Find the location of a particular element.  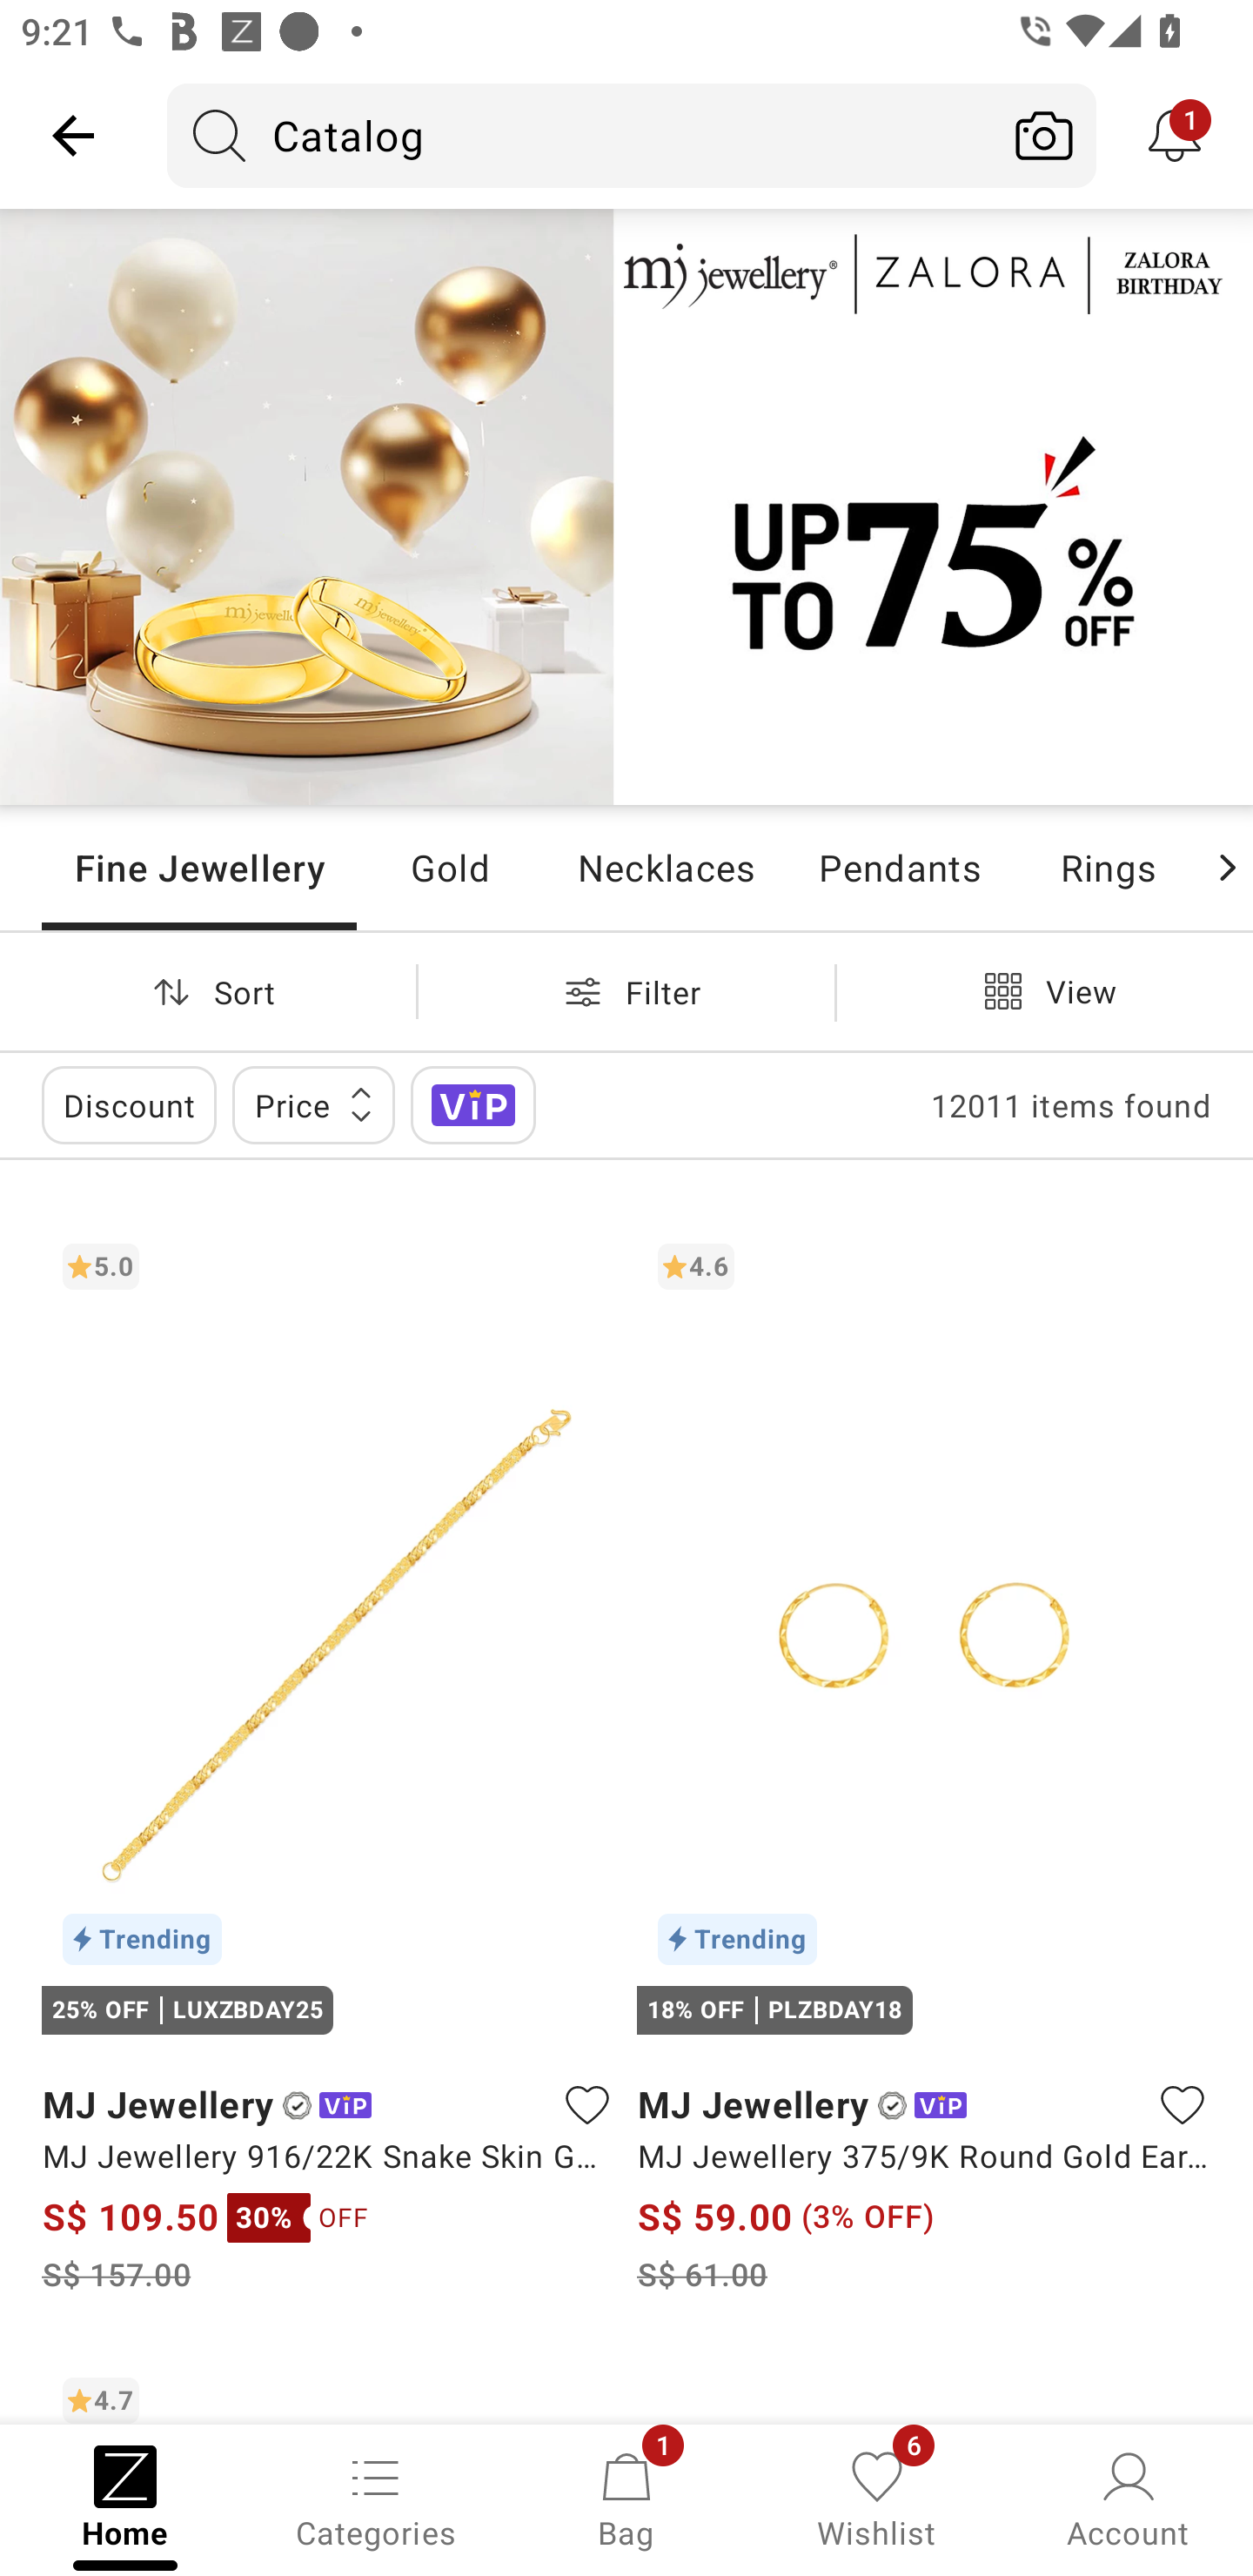

Filter is located at coordinates (626, 991).